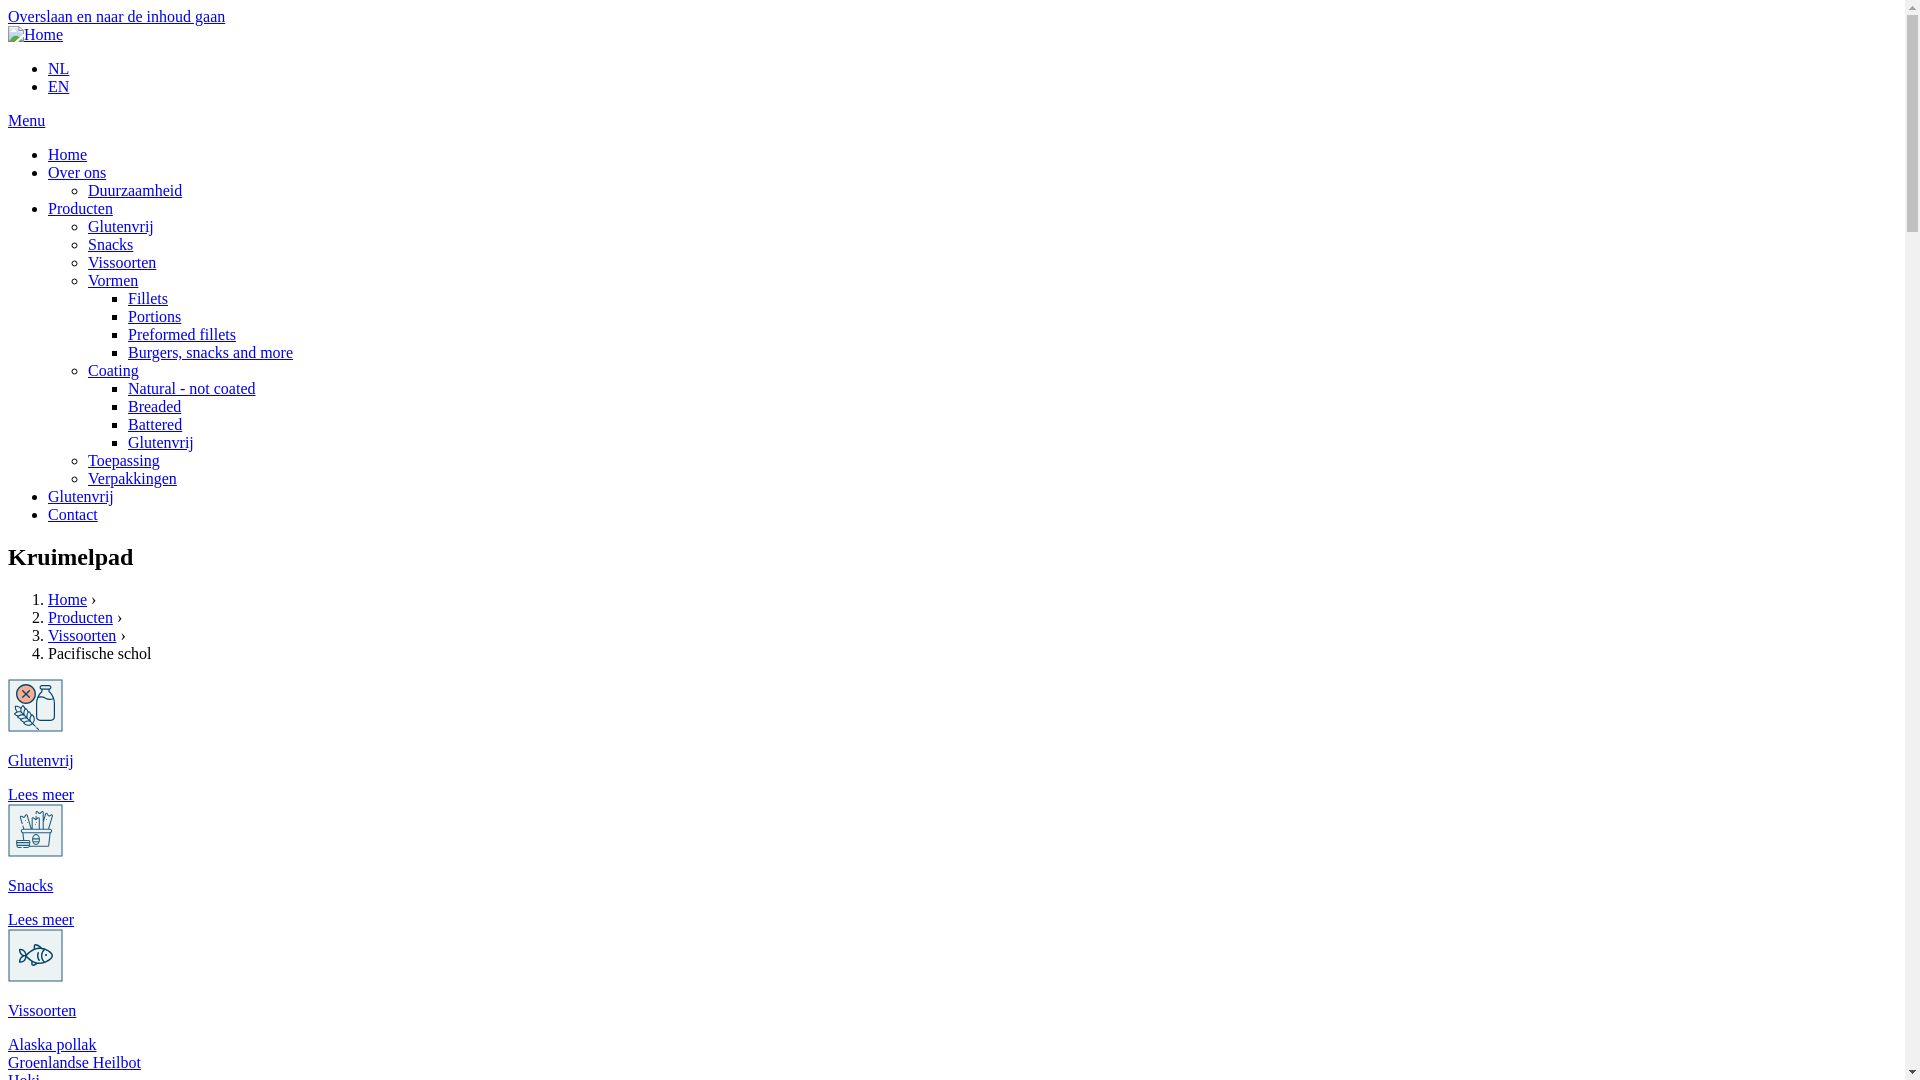 This screenshot has height=1080, width=1920. Describe the element at coordinates (41, 760) in the screenshot. I see `Glutenvrij` at that location.